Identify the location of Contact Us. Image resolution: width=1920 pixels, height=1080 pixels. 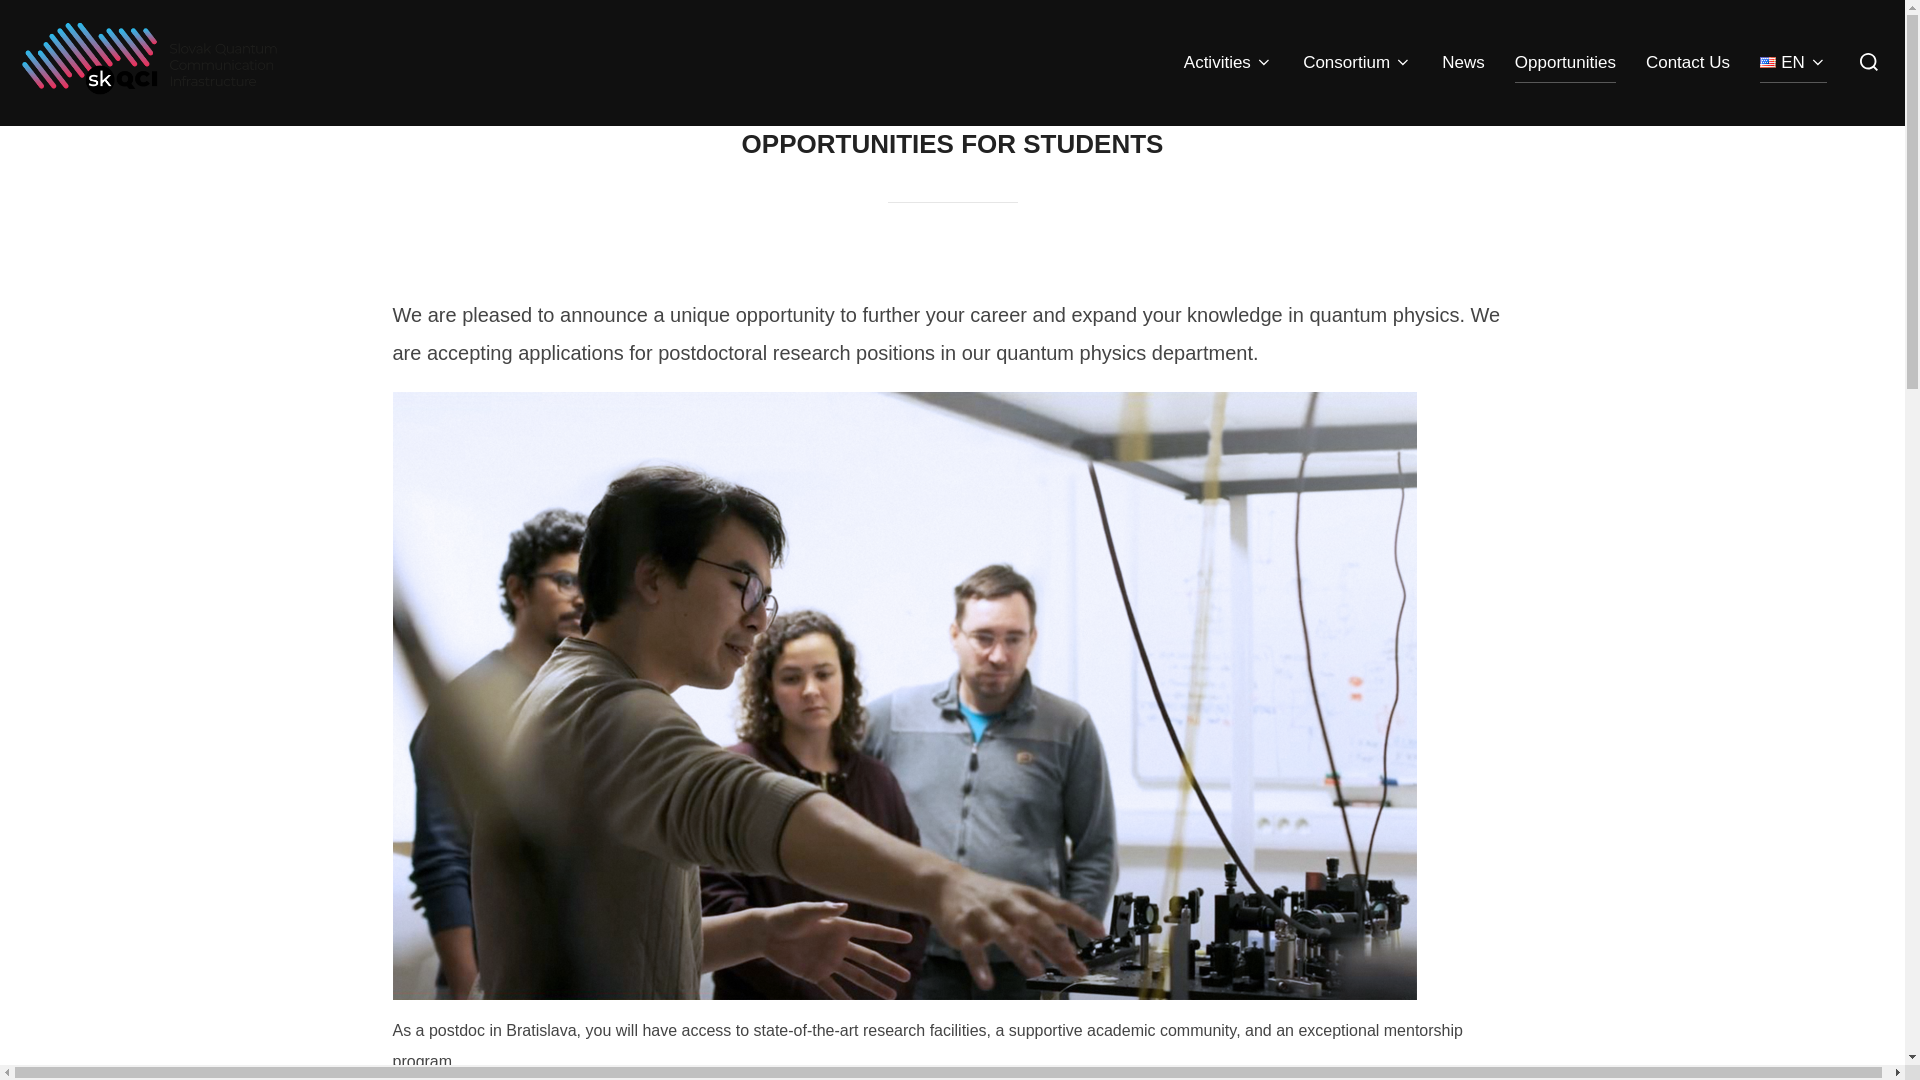
(1687, 63).